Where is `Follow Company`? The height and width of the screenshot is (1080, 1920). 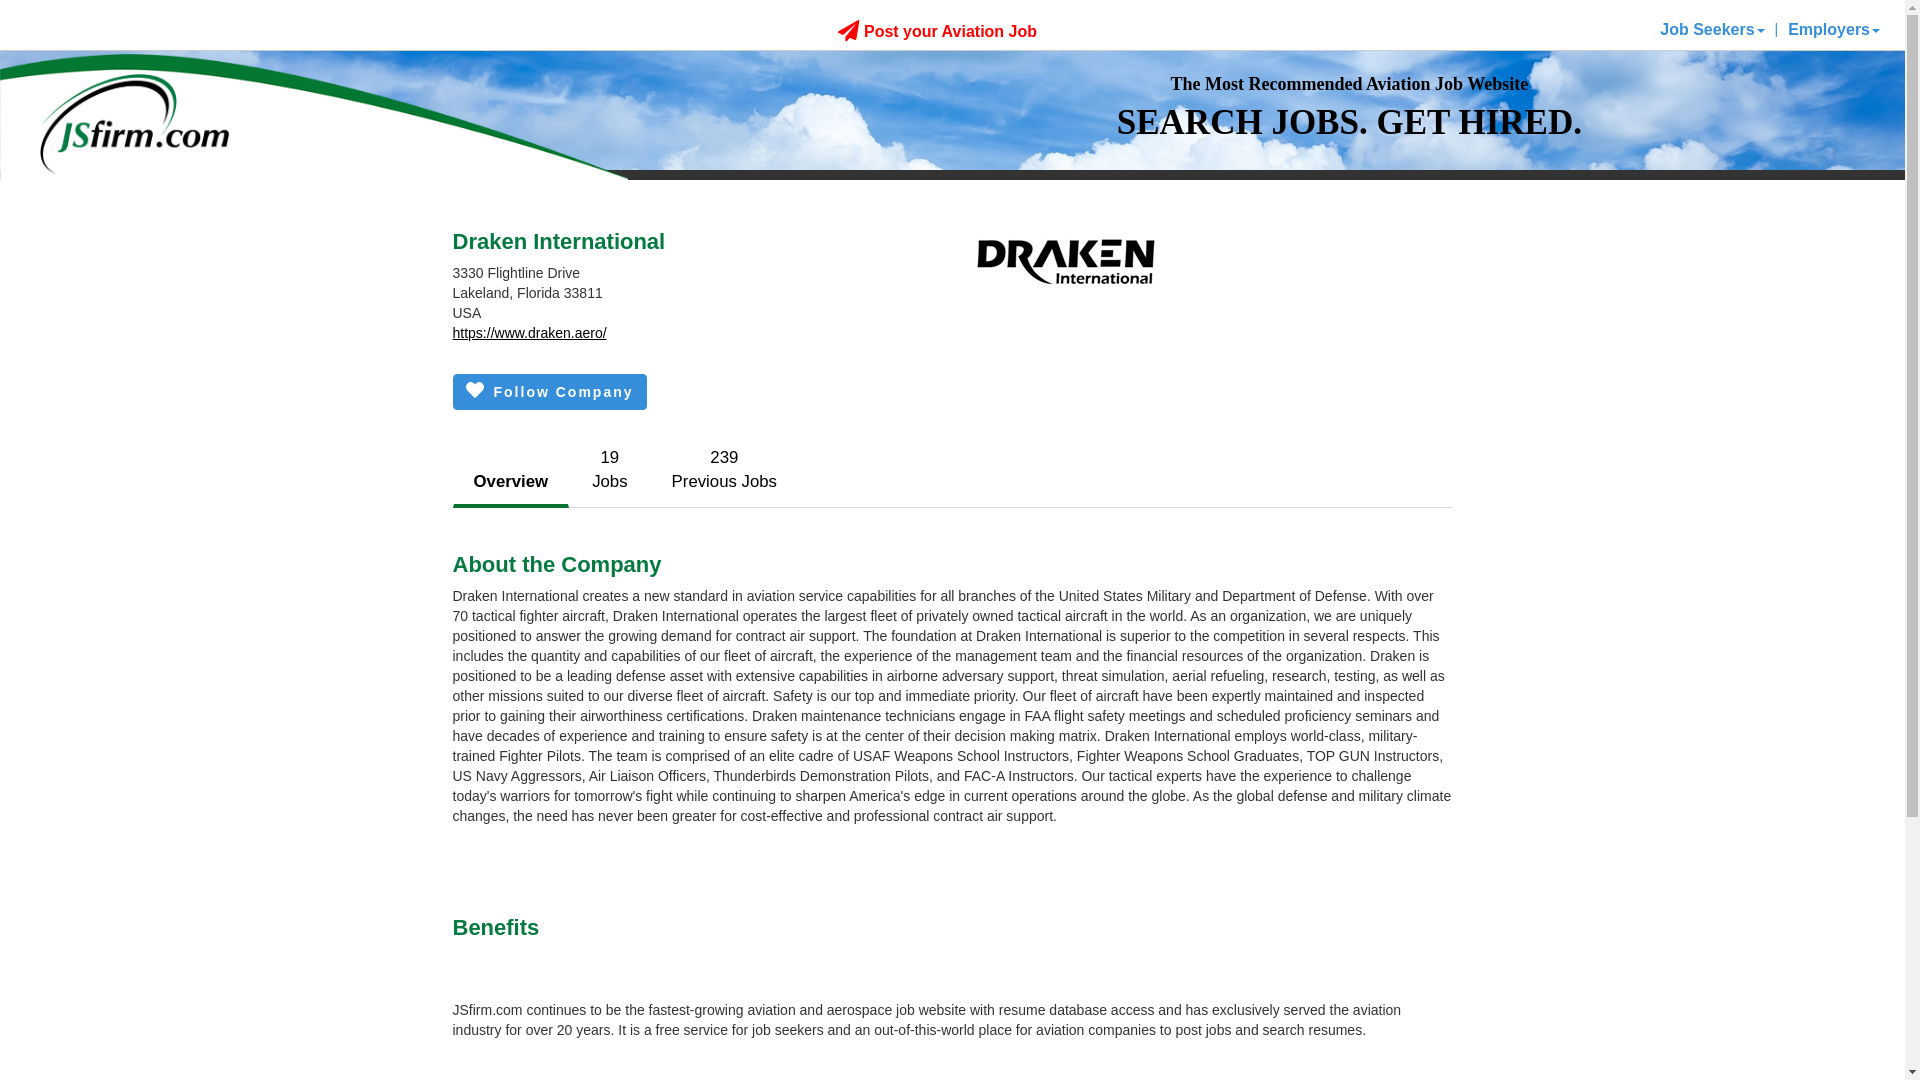 Follow Company is located at coordinates (936, 30).